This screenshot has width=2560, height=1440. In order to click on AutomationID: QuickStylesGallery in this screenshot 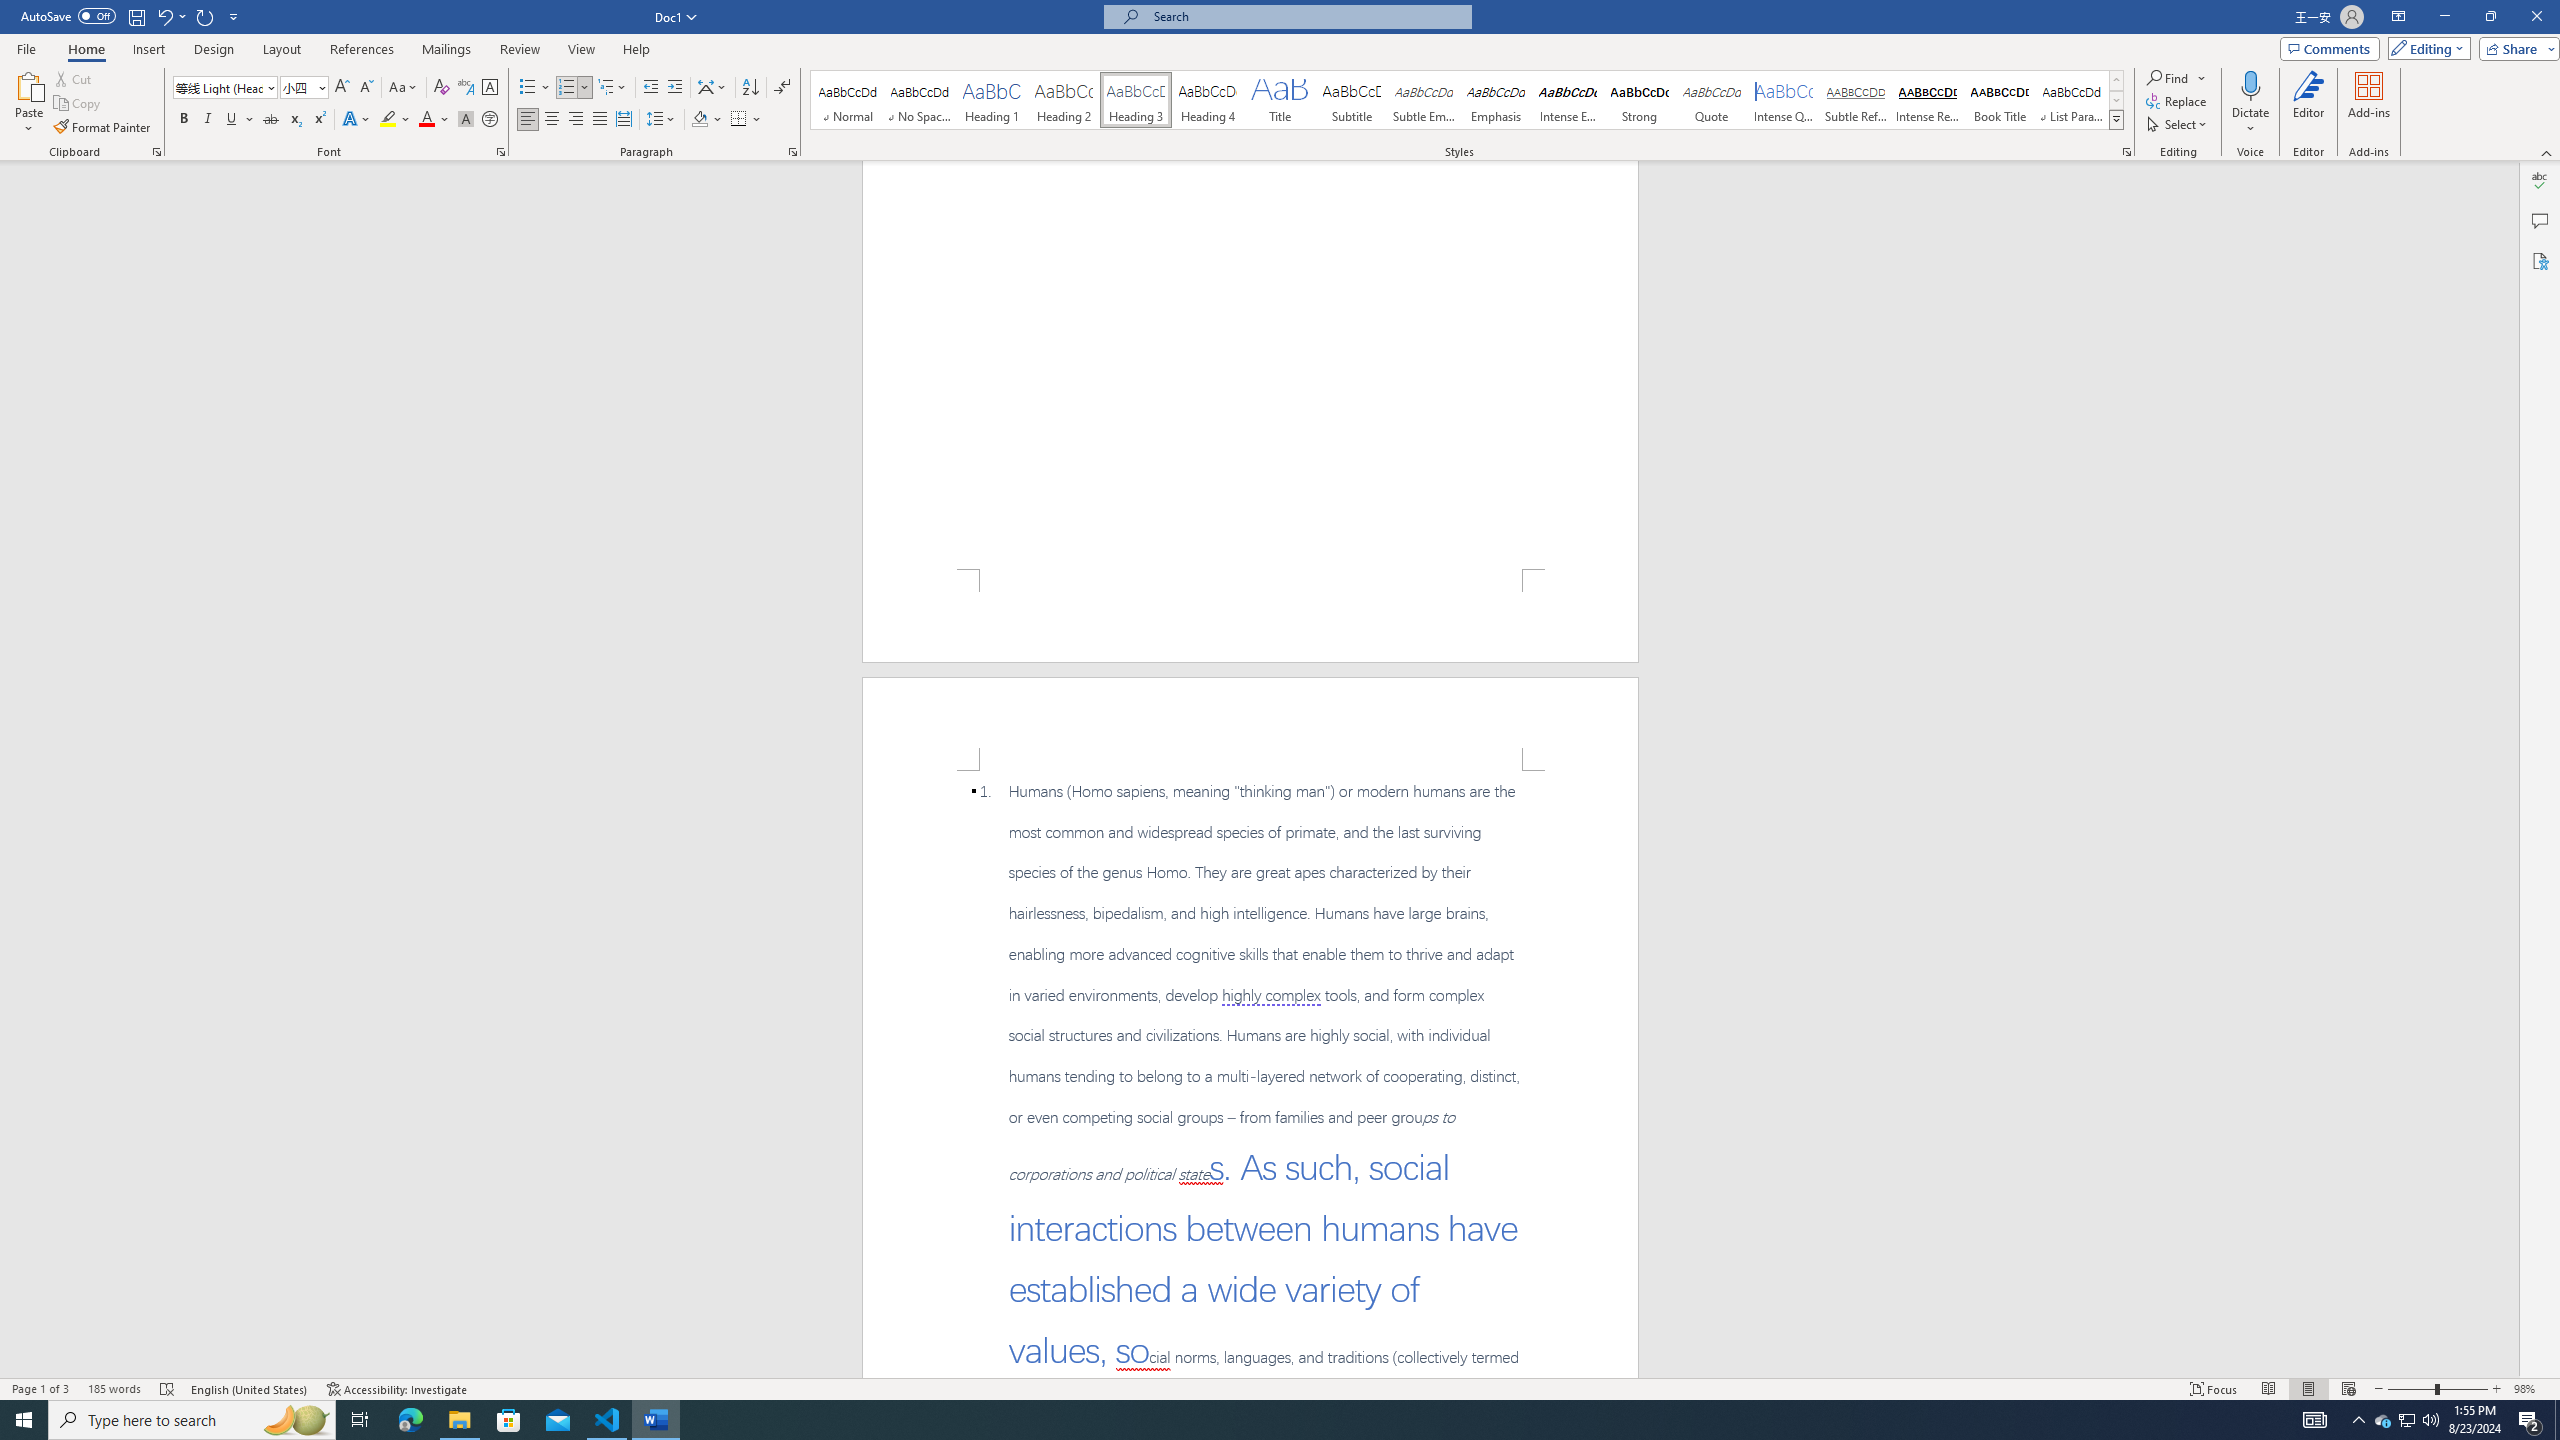, I will do `click(1468, 100)`.